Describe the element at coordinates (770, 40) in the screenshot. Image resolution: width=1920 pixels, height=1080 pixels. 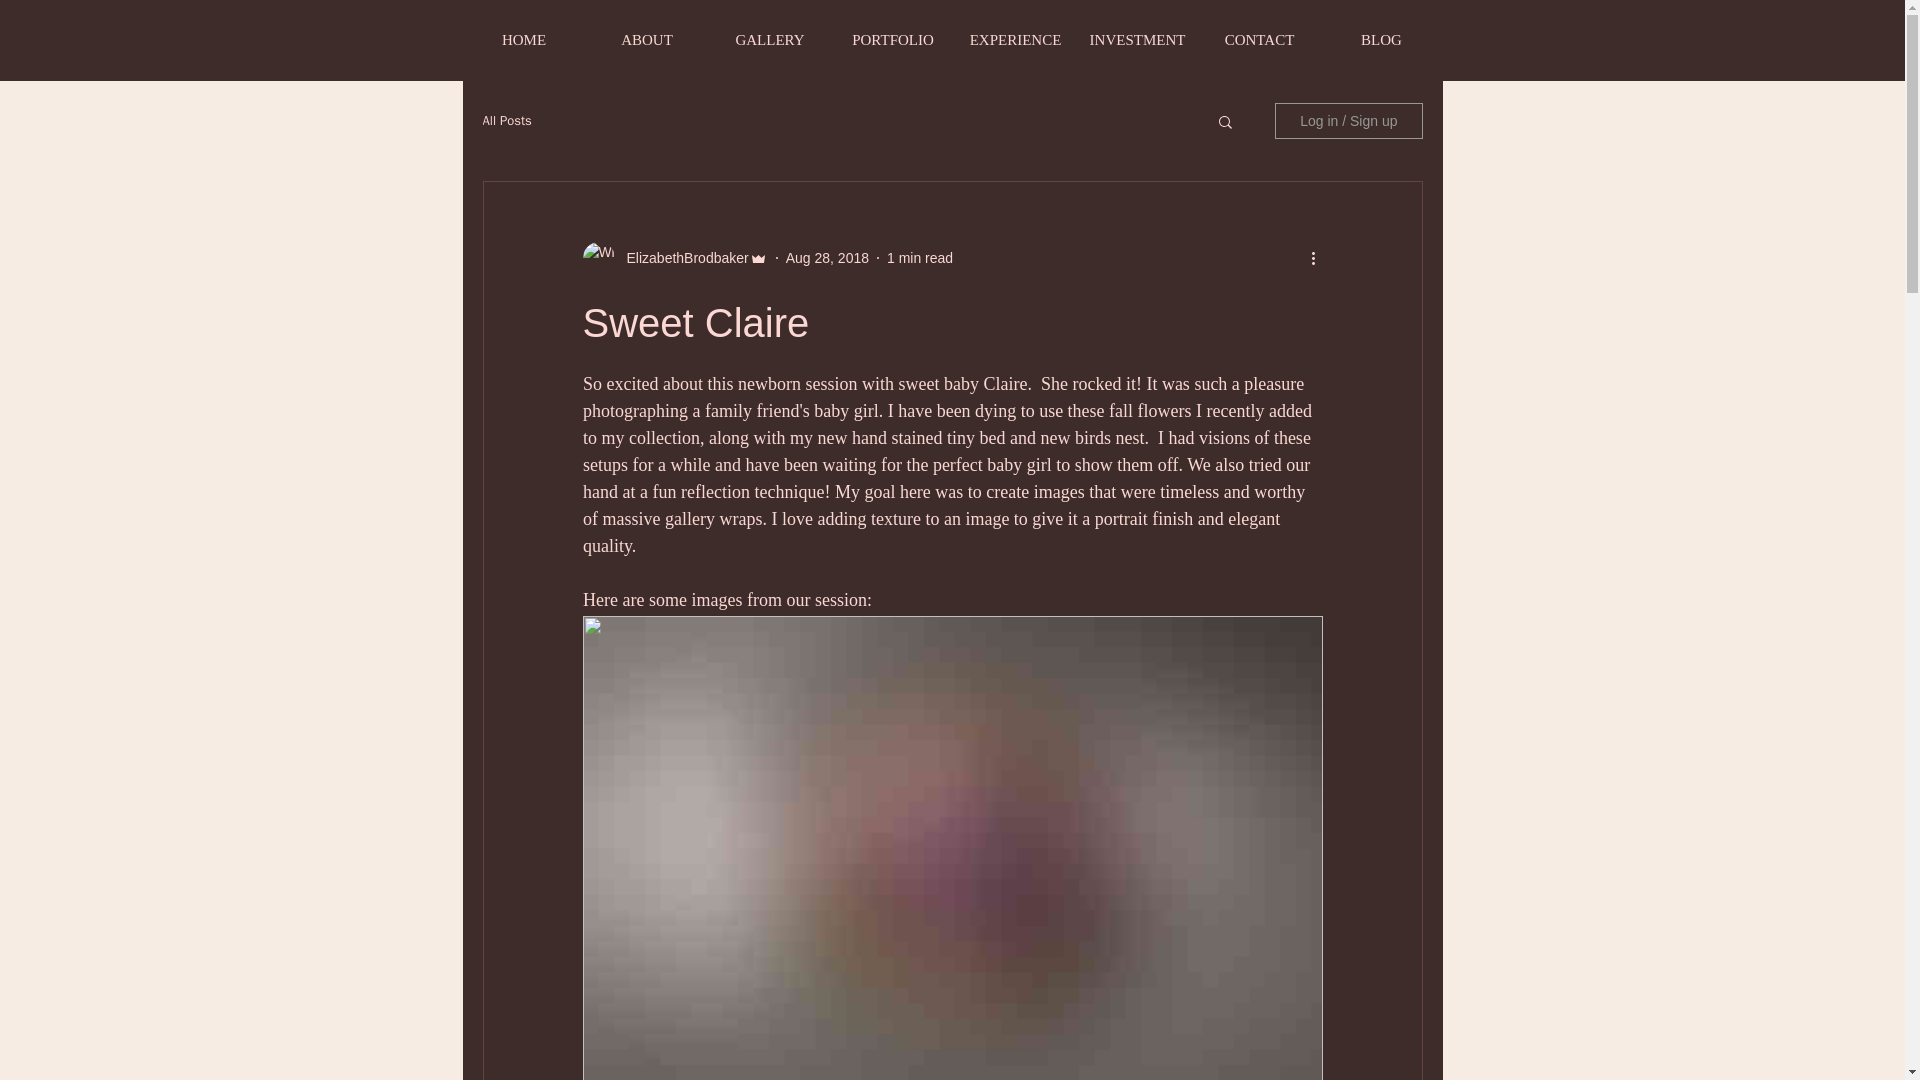
I see `GALLERY` at that location.